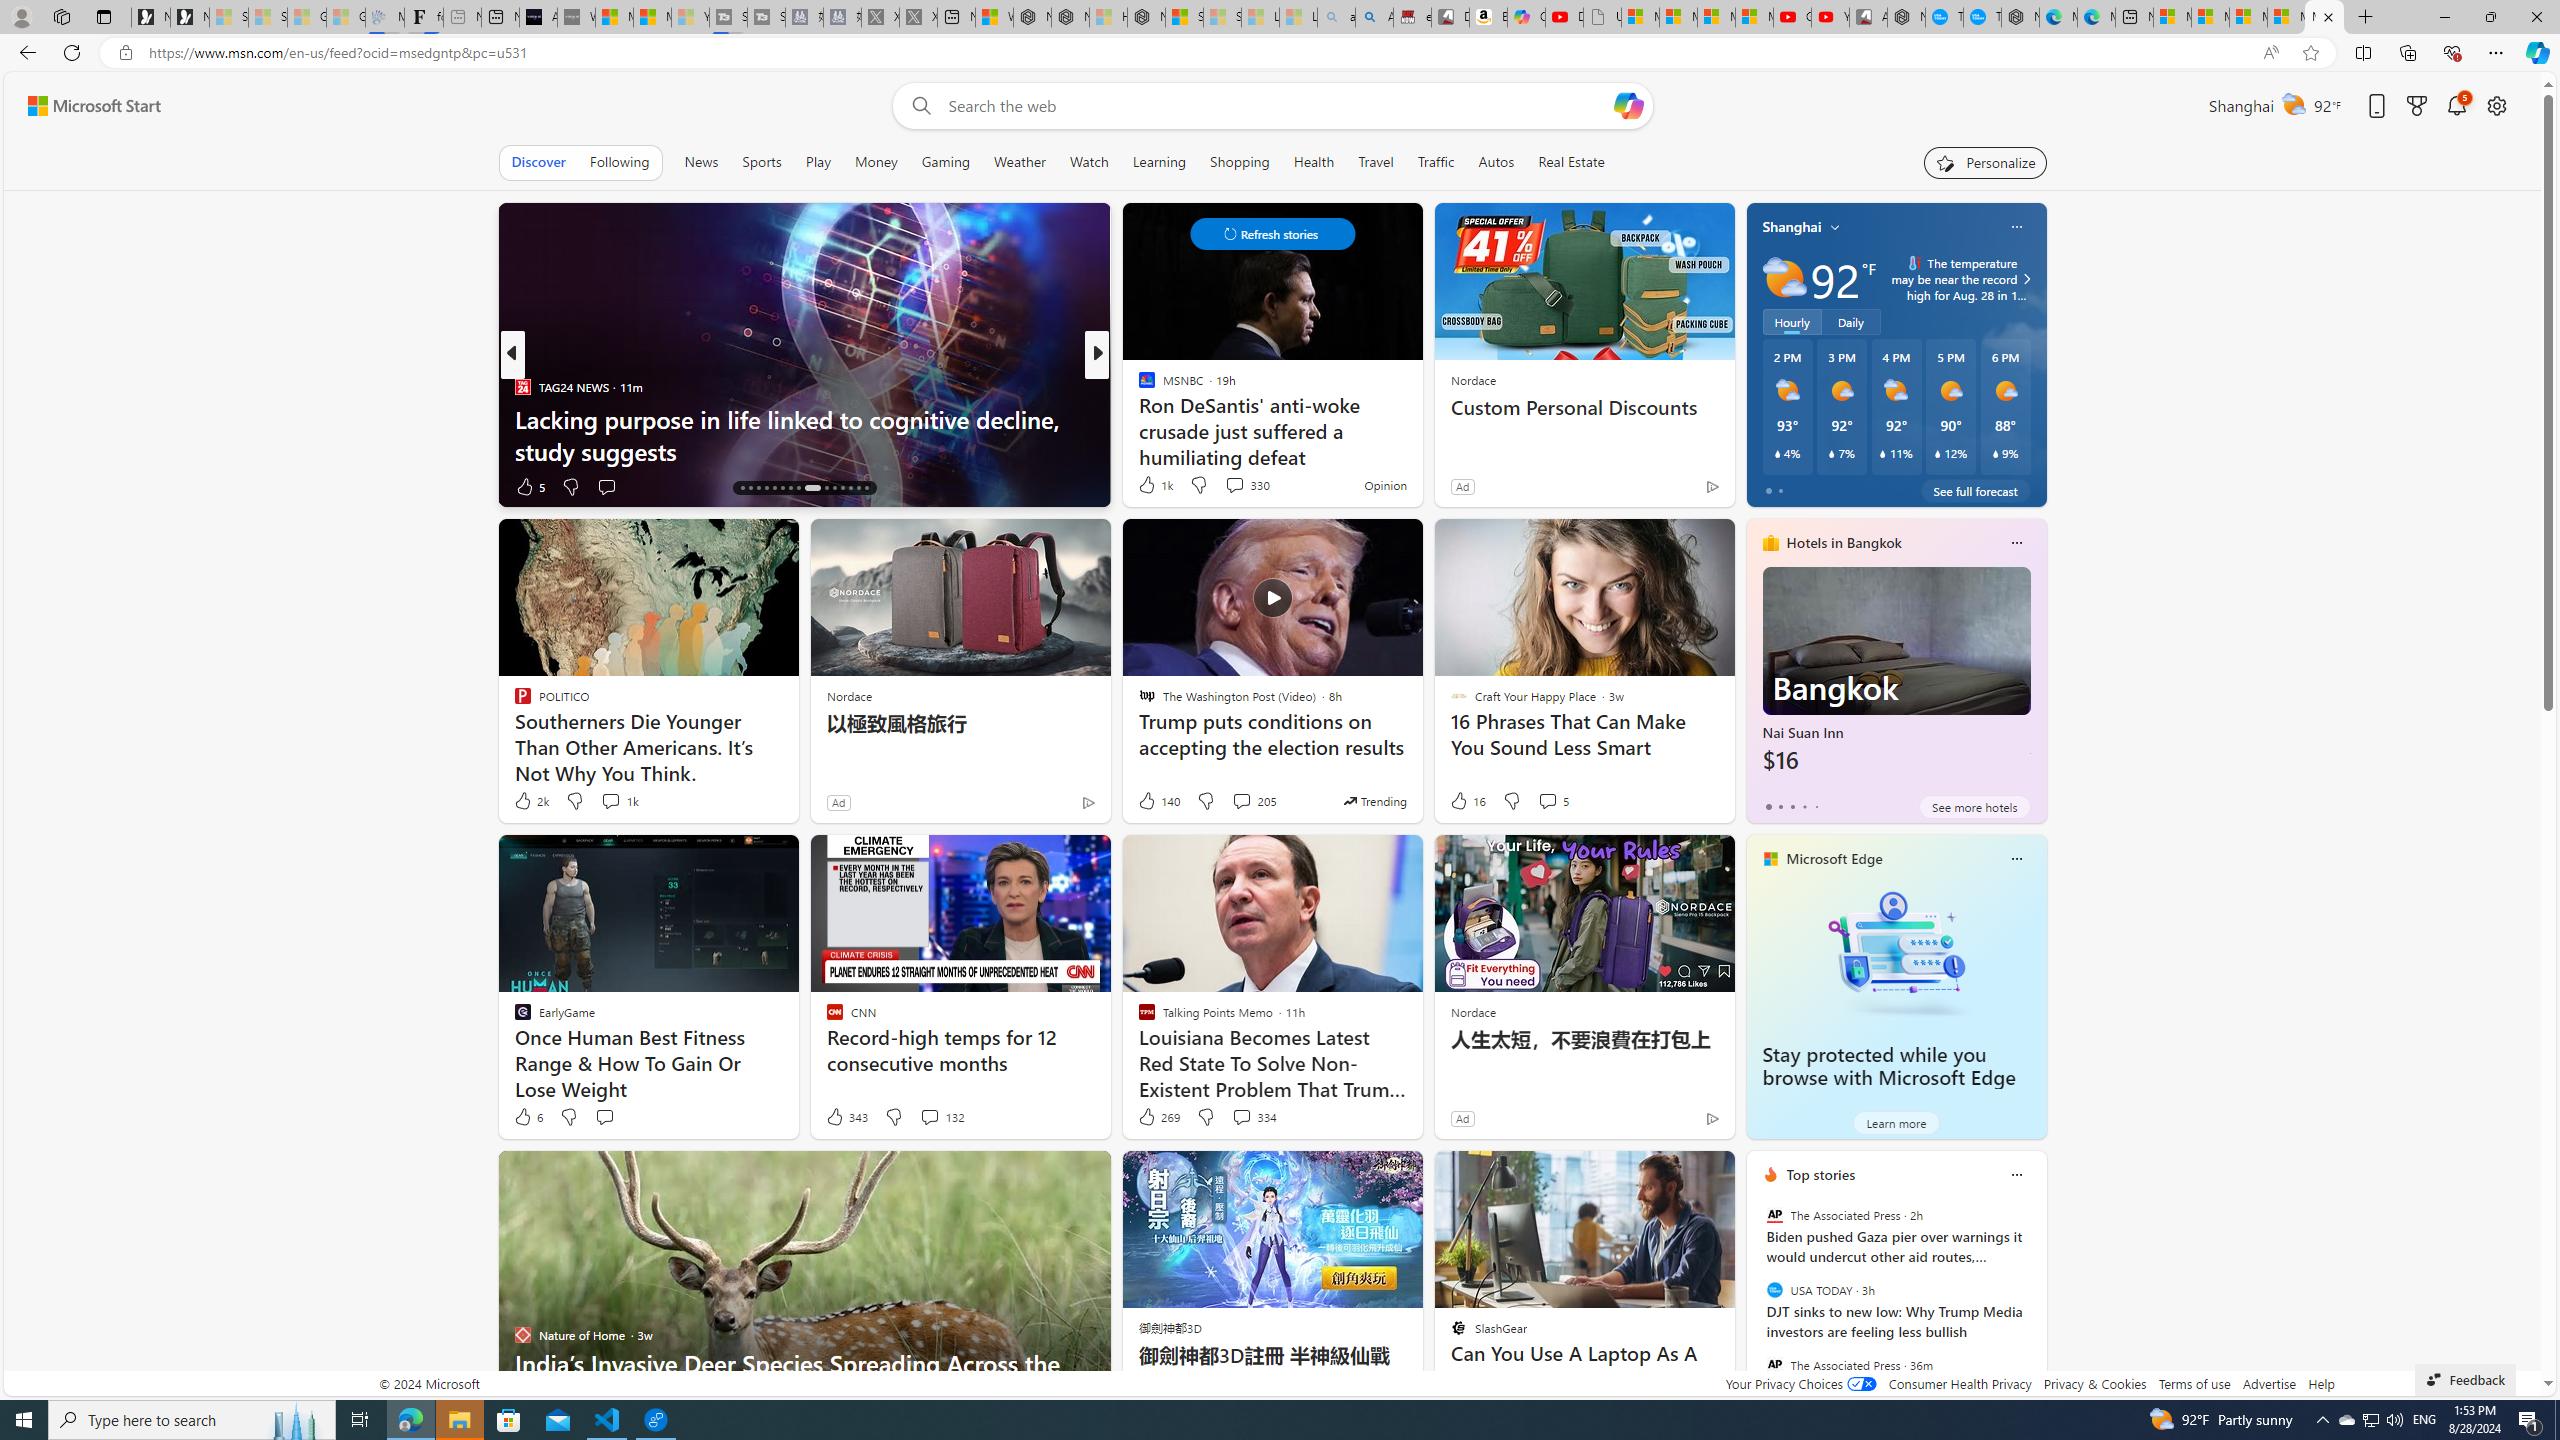 This screenshot has height=1440, width=2560. What do you see at coordinates (1145, 486) in the screenshot?
I see `8 Like` at bounding box center [1145, 486].